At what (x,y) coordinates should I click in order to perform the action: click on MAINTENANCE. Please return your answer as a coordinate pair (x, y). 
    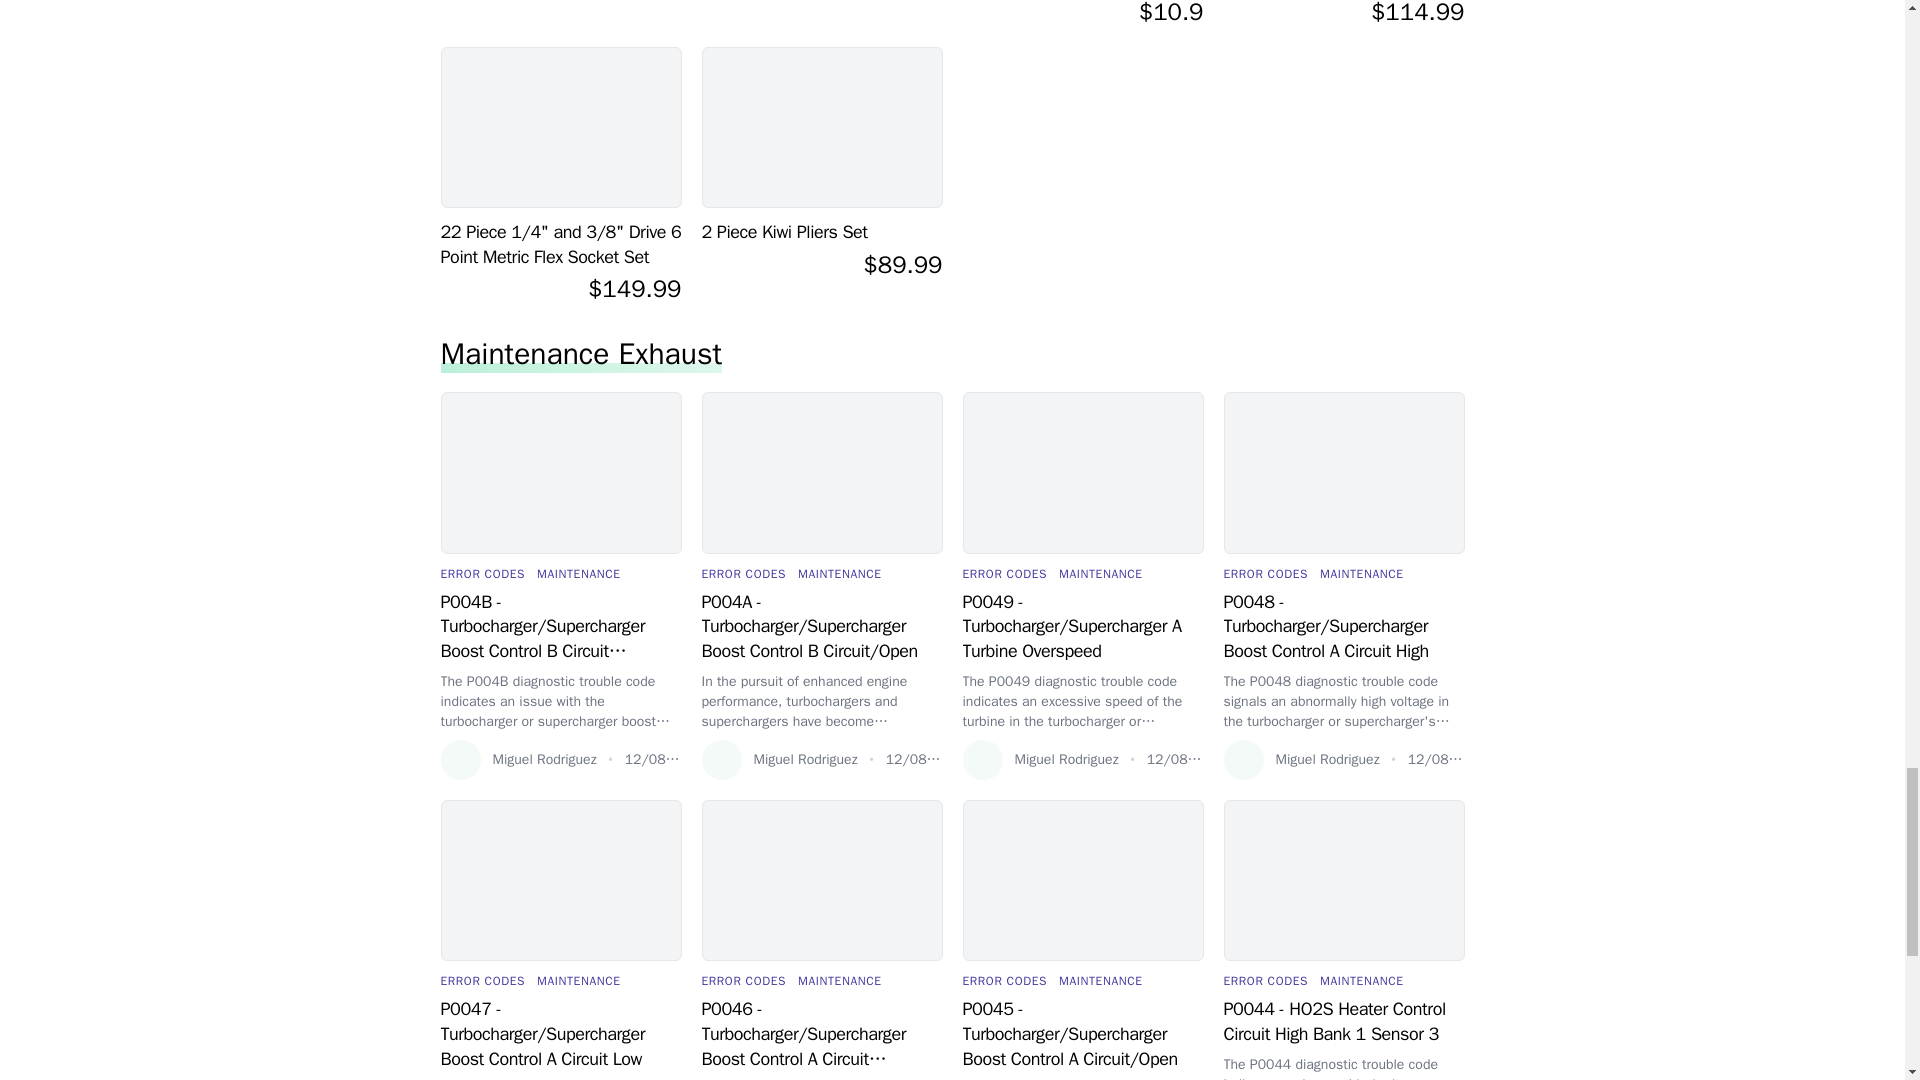
    Looking at the image, I should click on (840, 574).